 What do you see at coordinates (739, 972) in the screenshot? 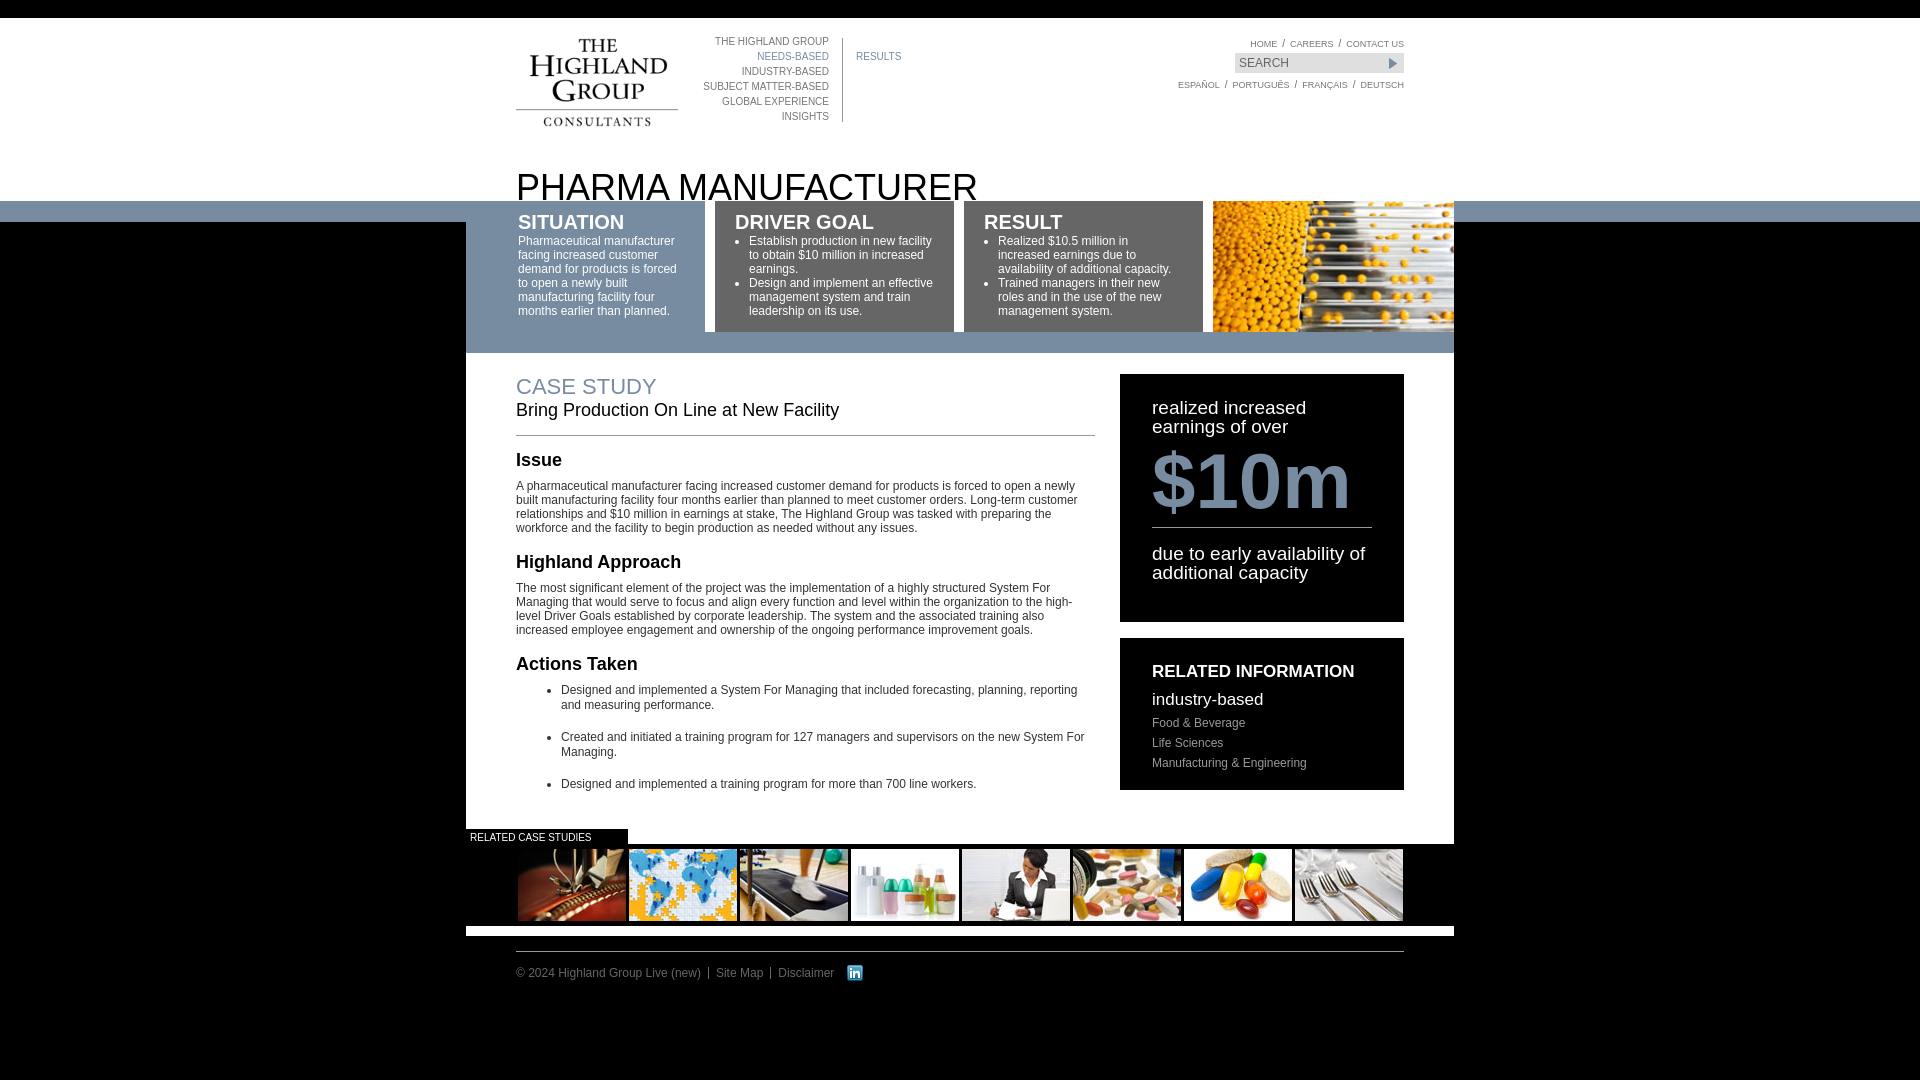
I see `Site Map` at bounding box center [739, 972].